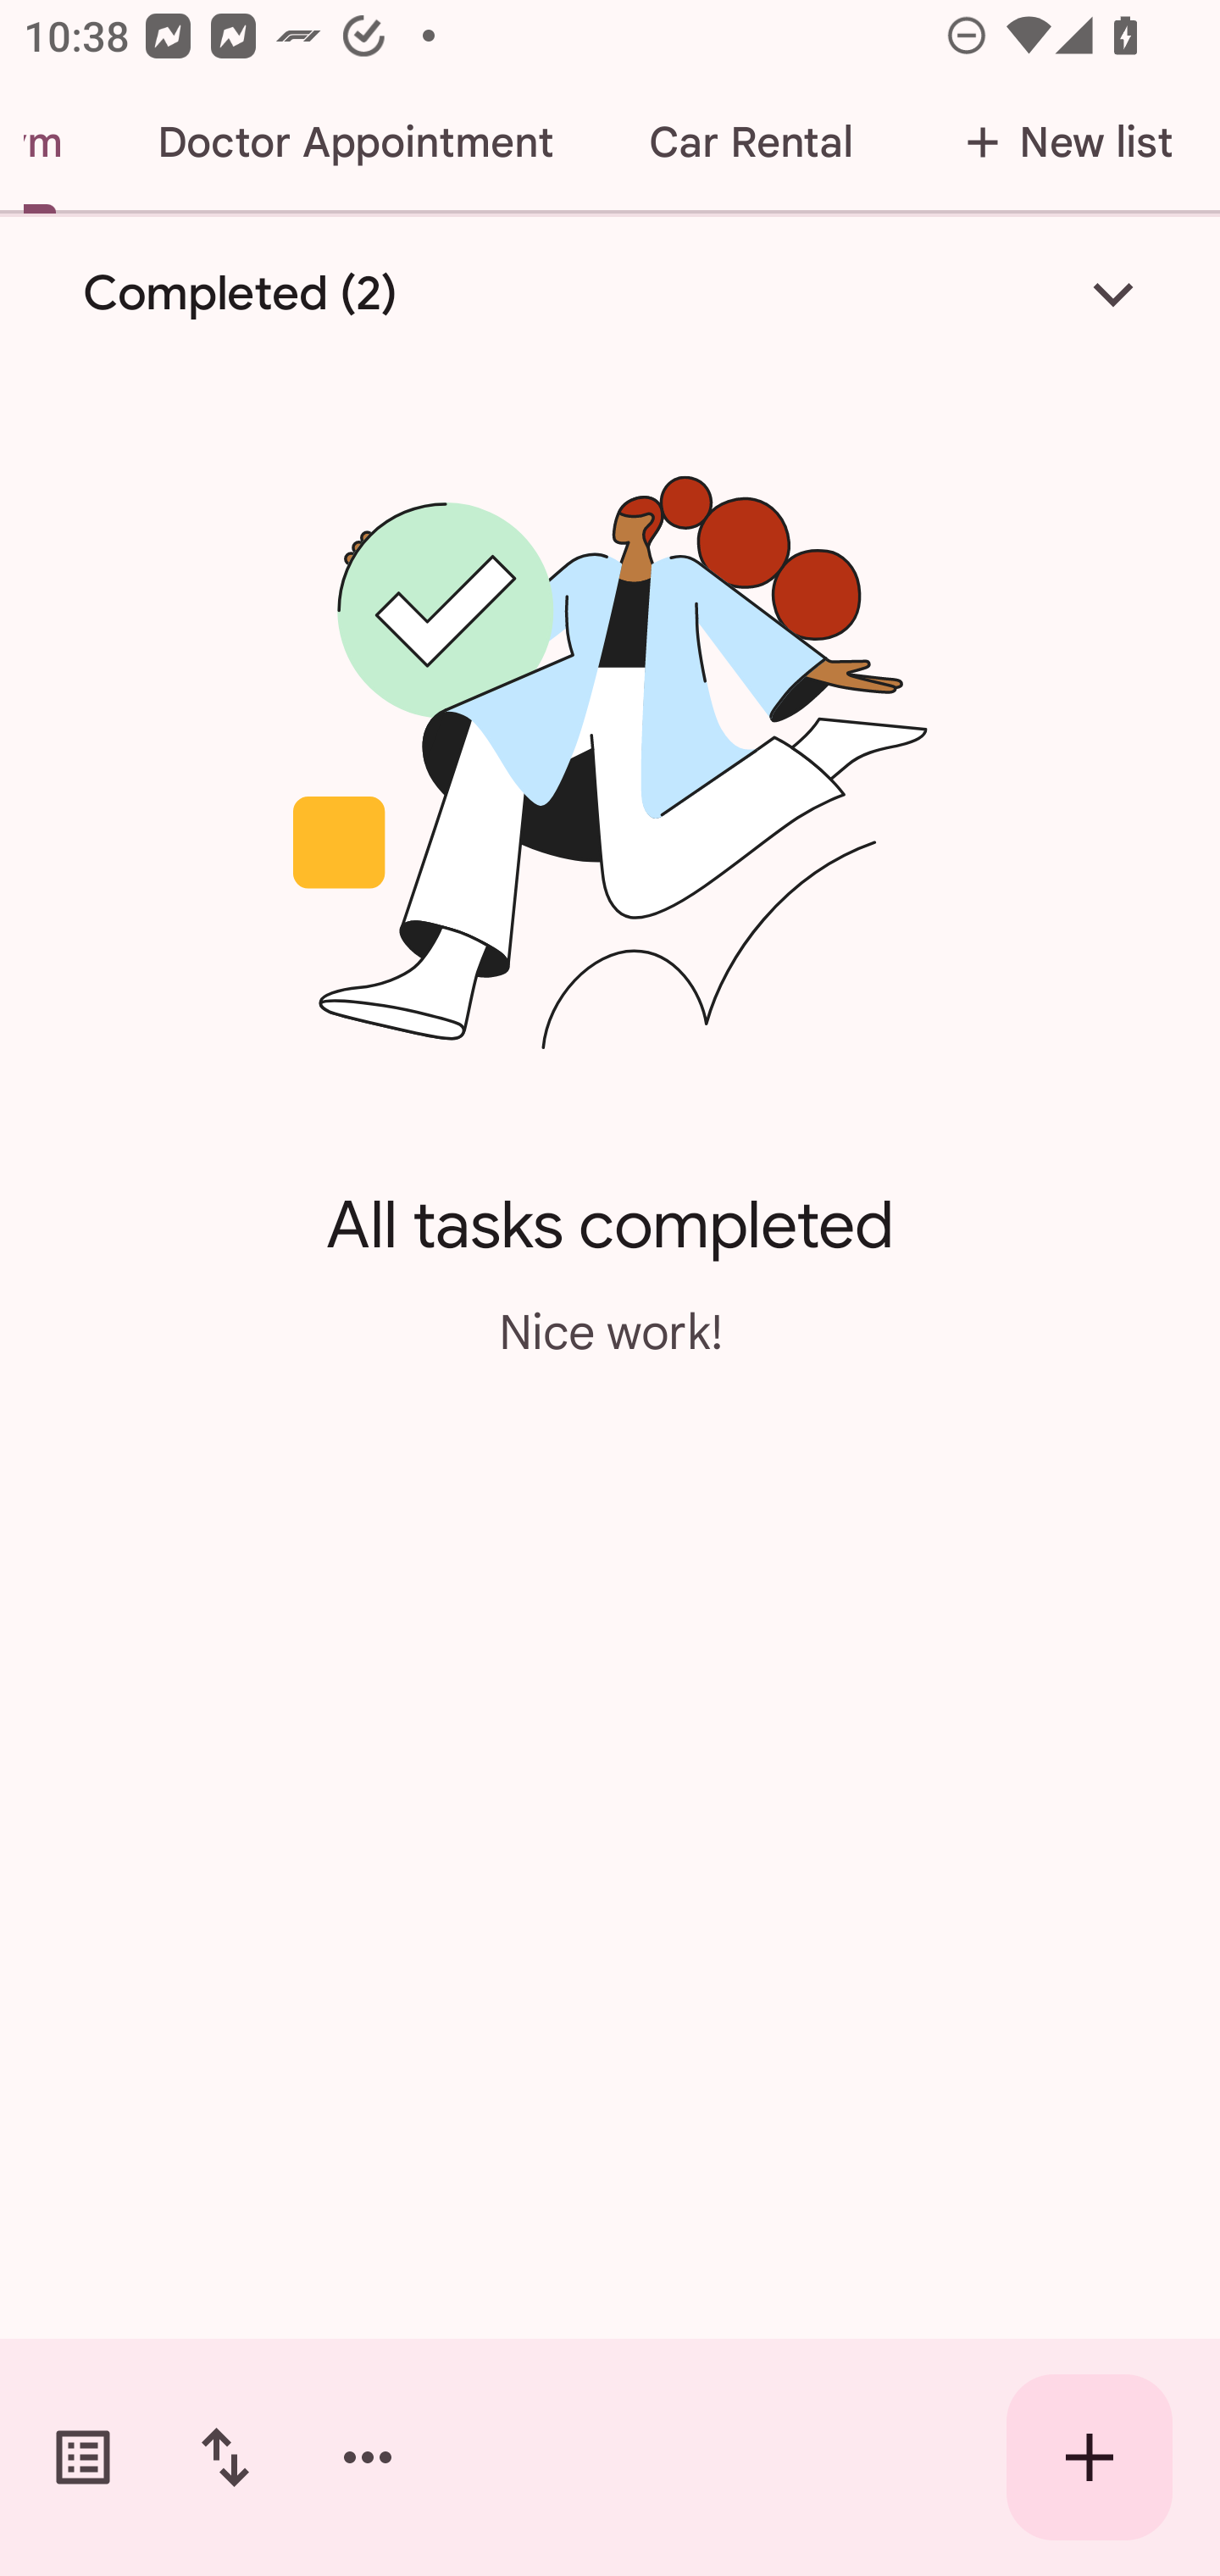  I want to click on Switch task lists, so click(83, 2457).